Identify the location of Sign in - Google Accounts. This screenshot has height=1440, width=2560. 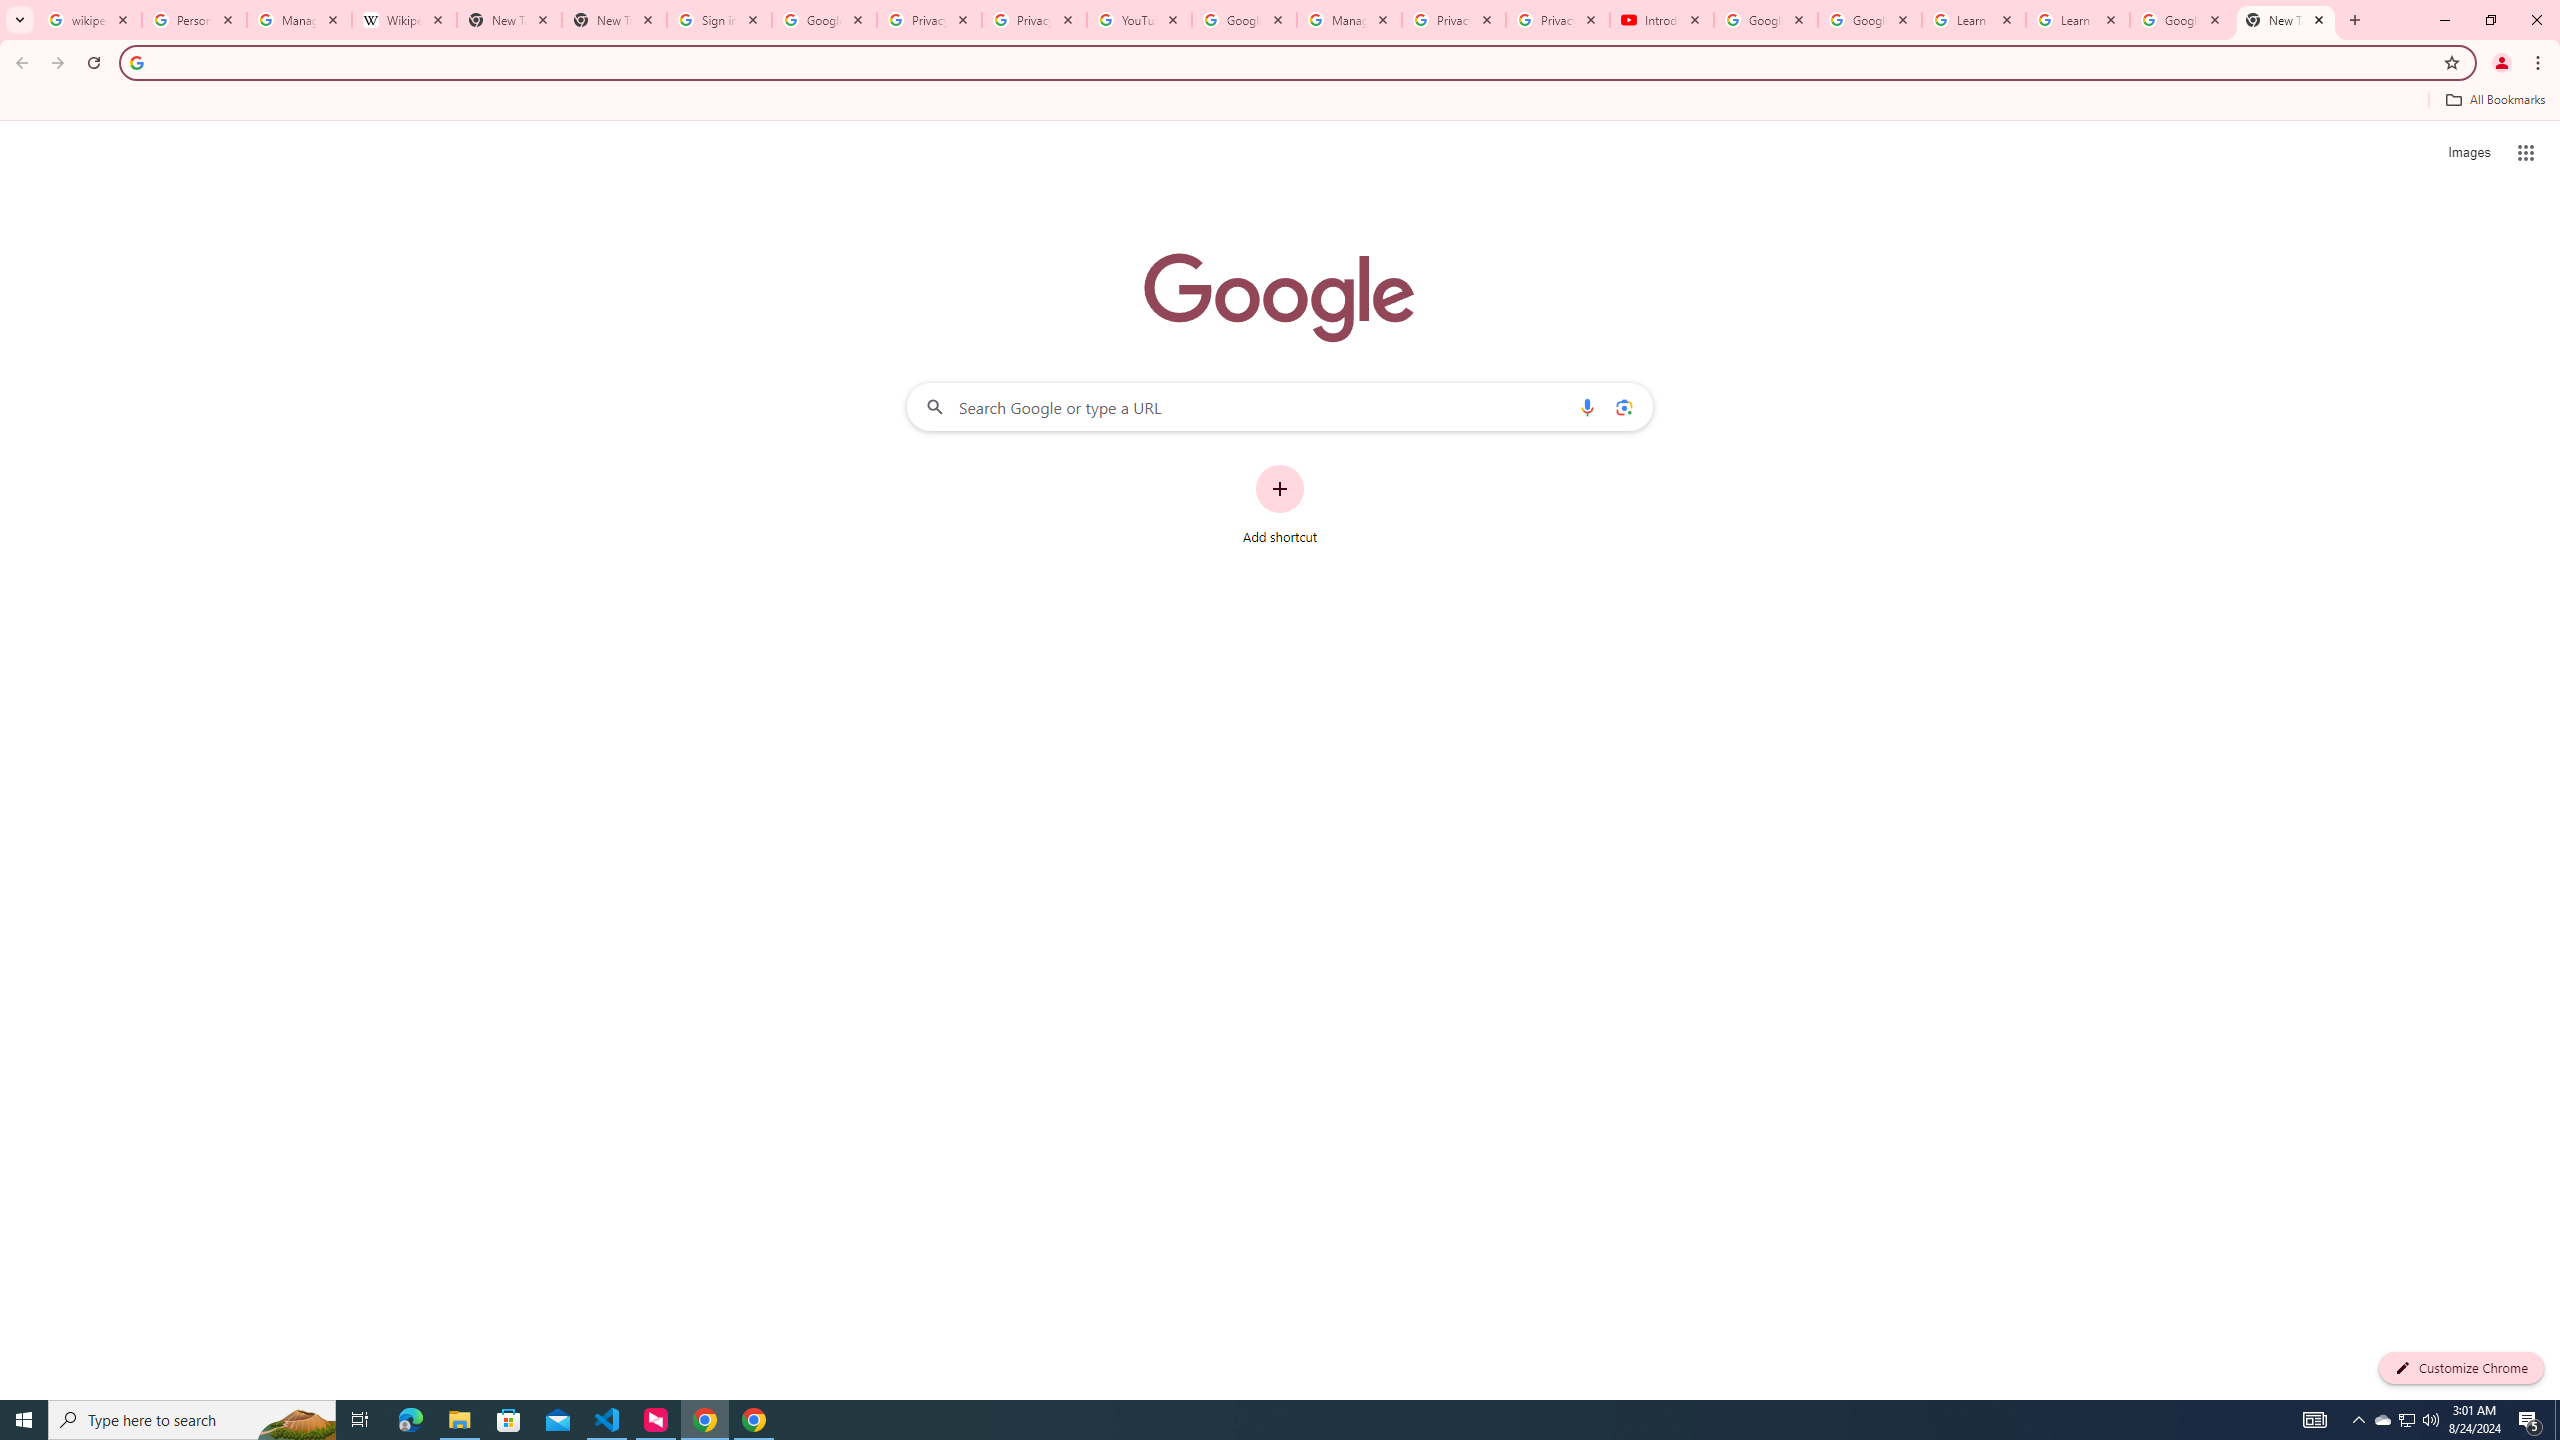
(718, 20).